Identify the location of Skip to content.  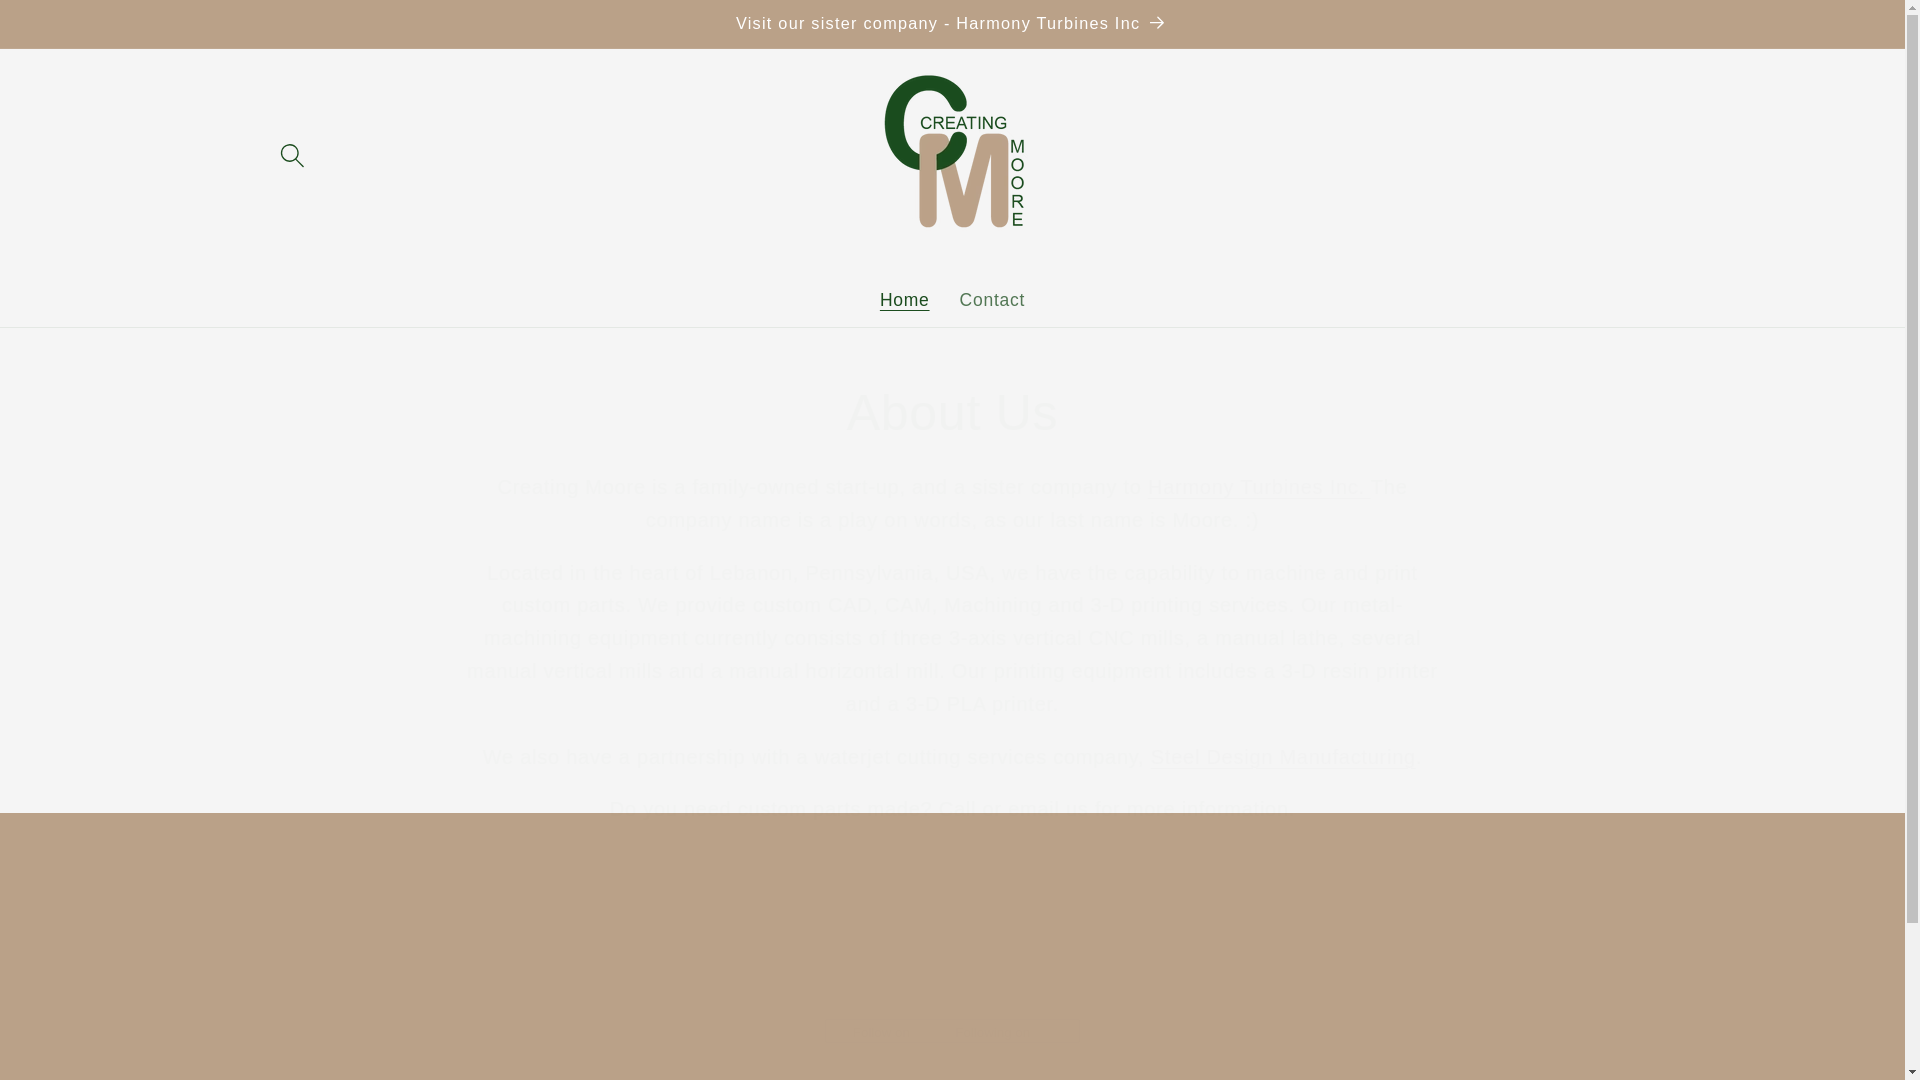
(76, 28).